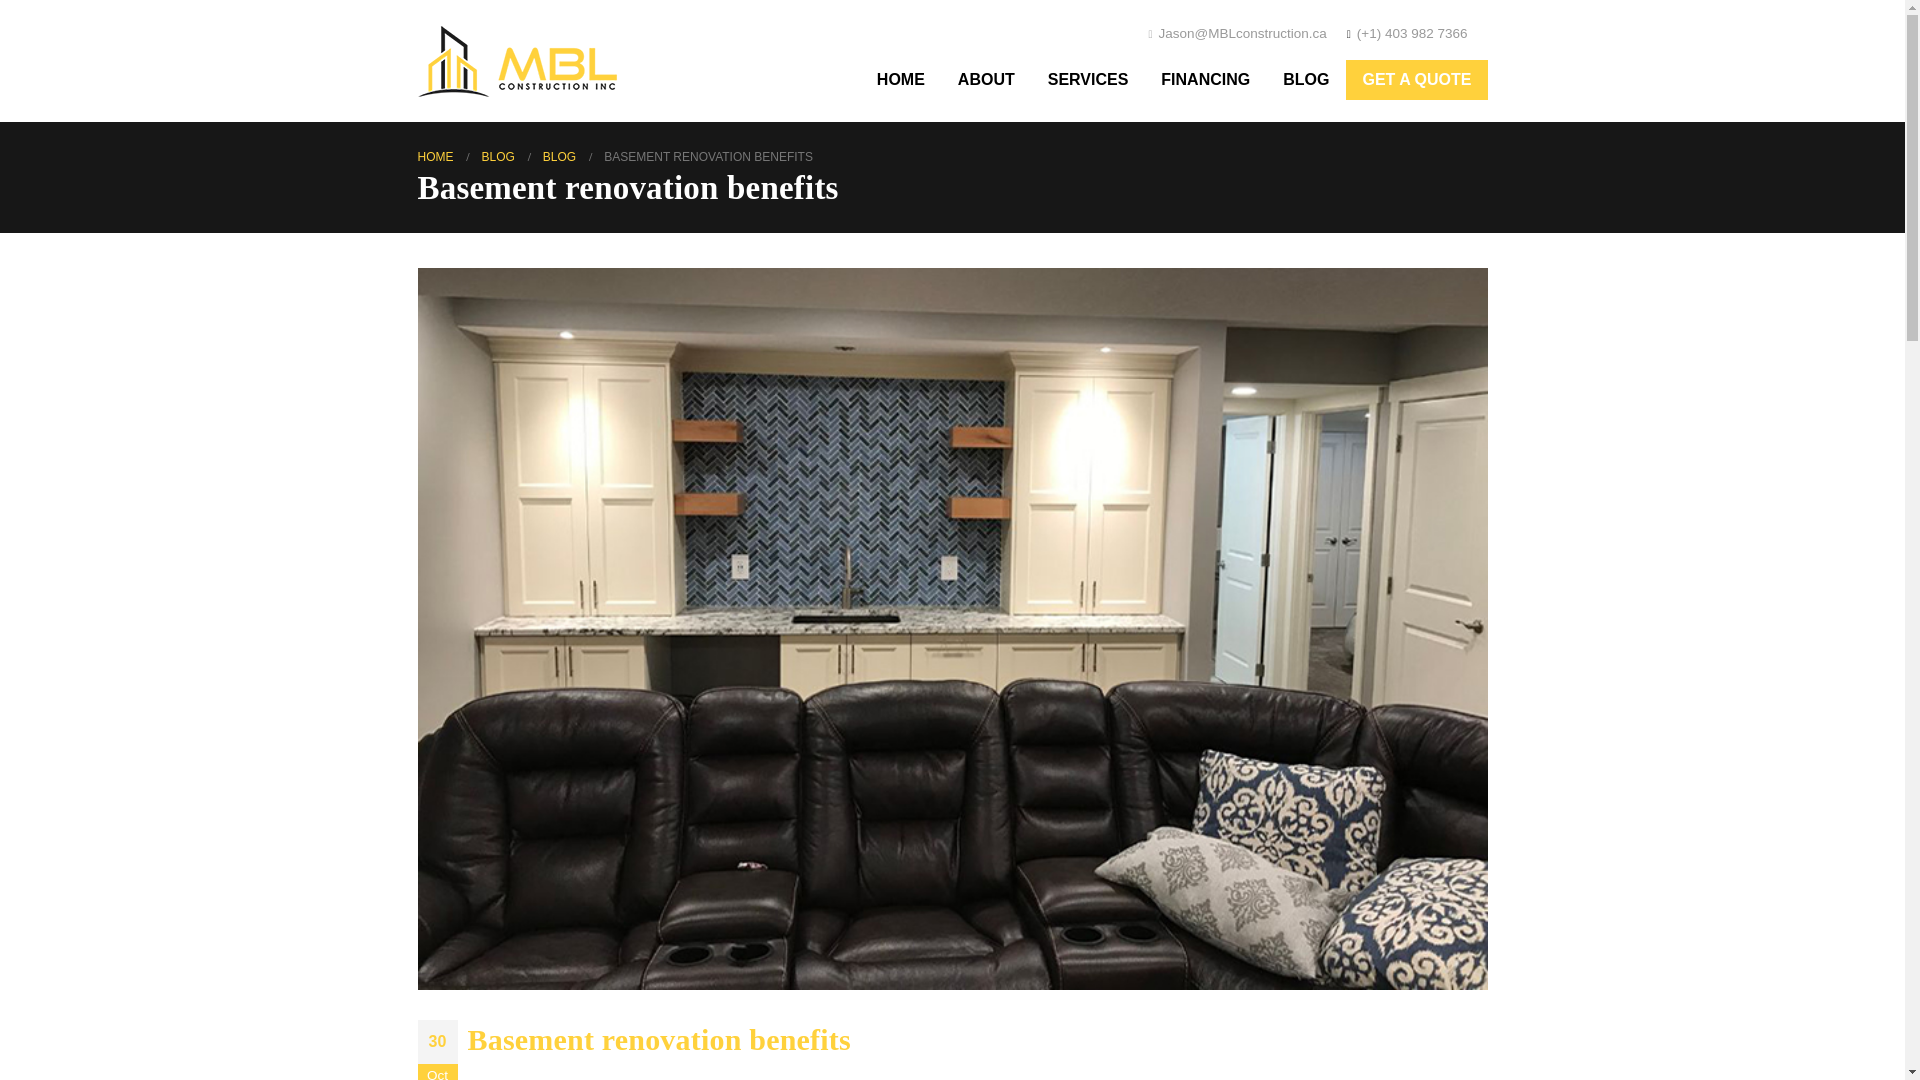 The image size is (1920, 1080). I want to click on HOME, so click(900, 80).